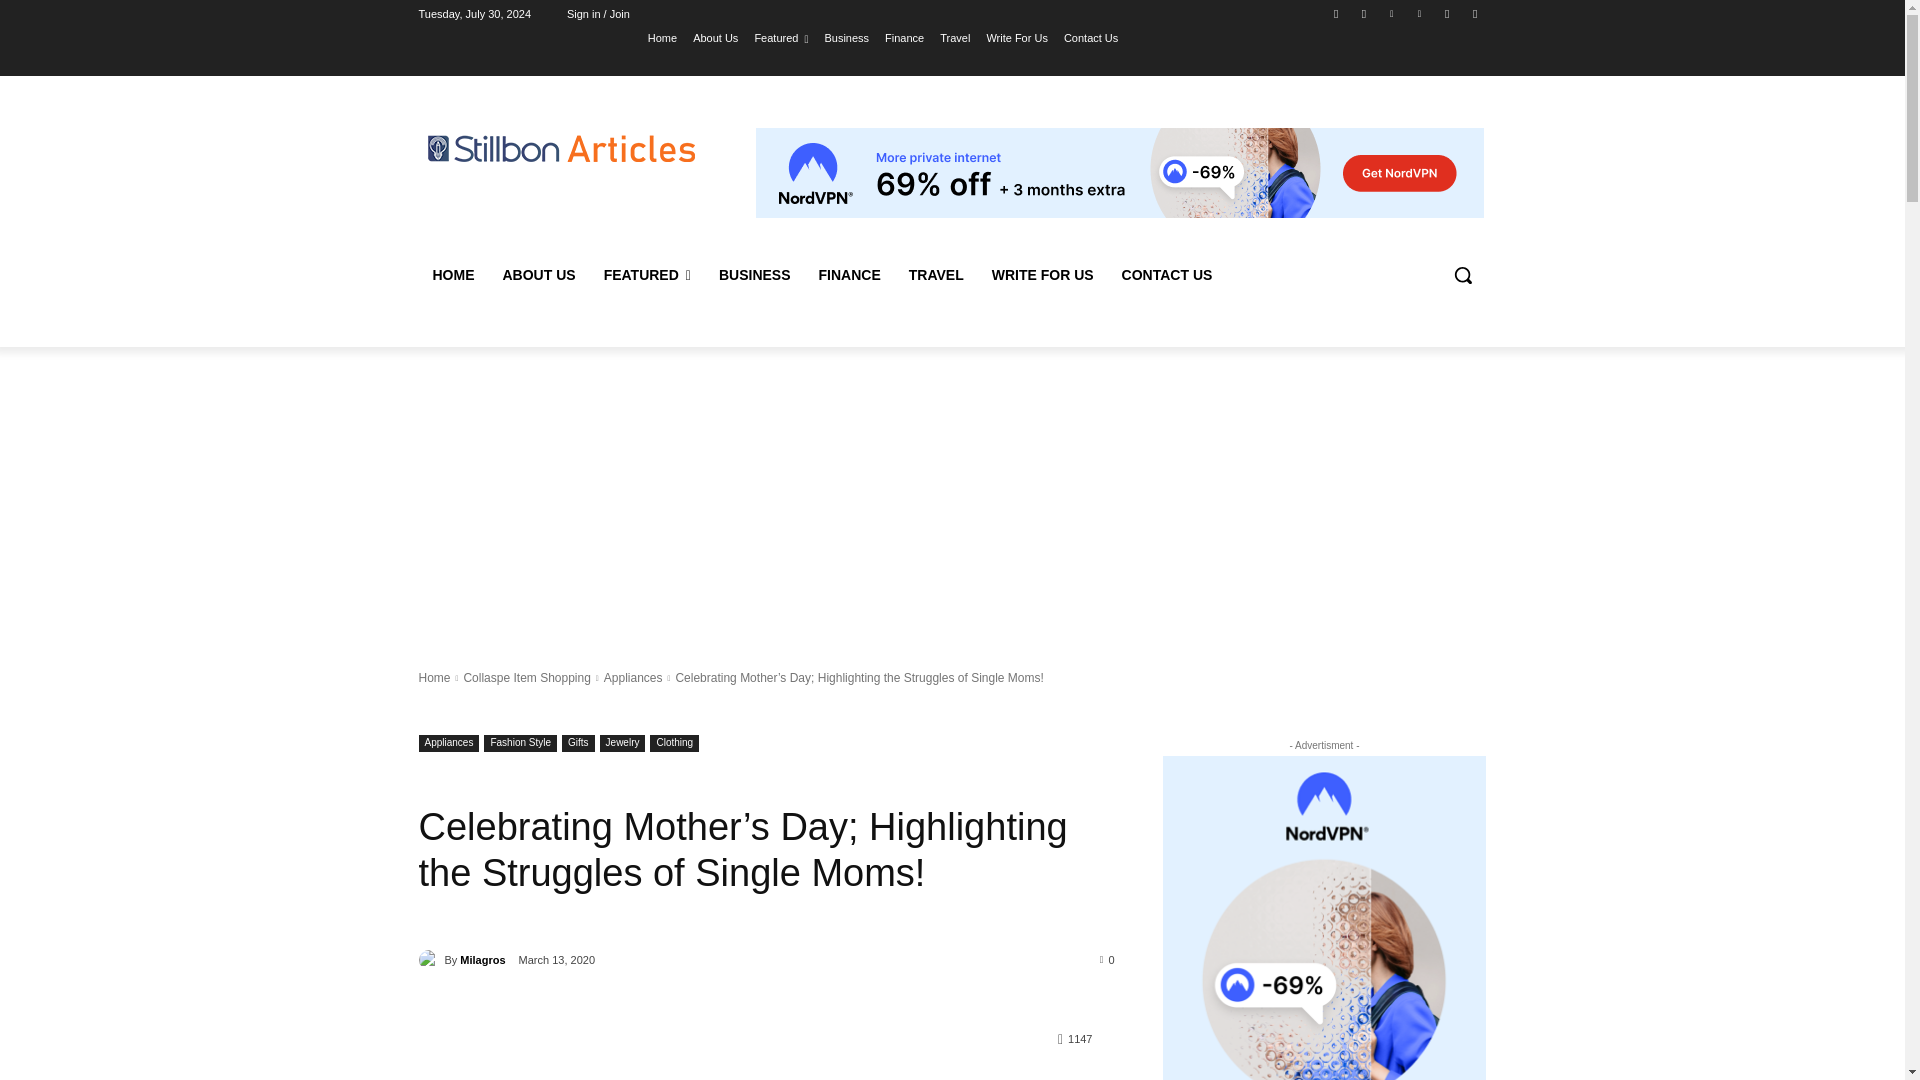  Describe the element at coordinates (1474, 13) in the screenshot. I see `Reddit` at that location.